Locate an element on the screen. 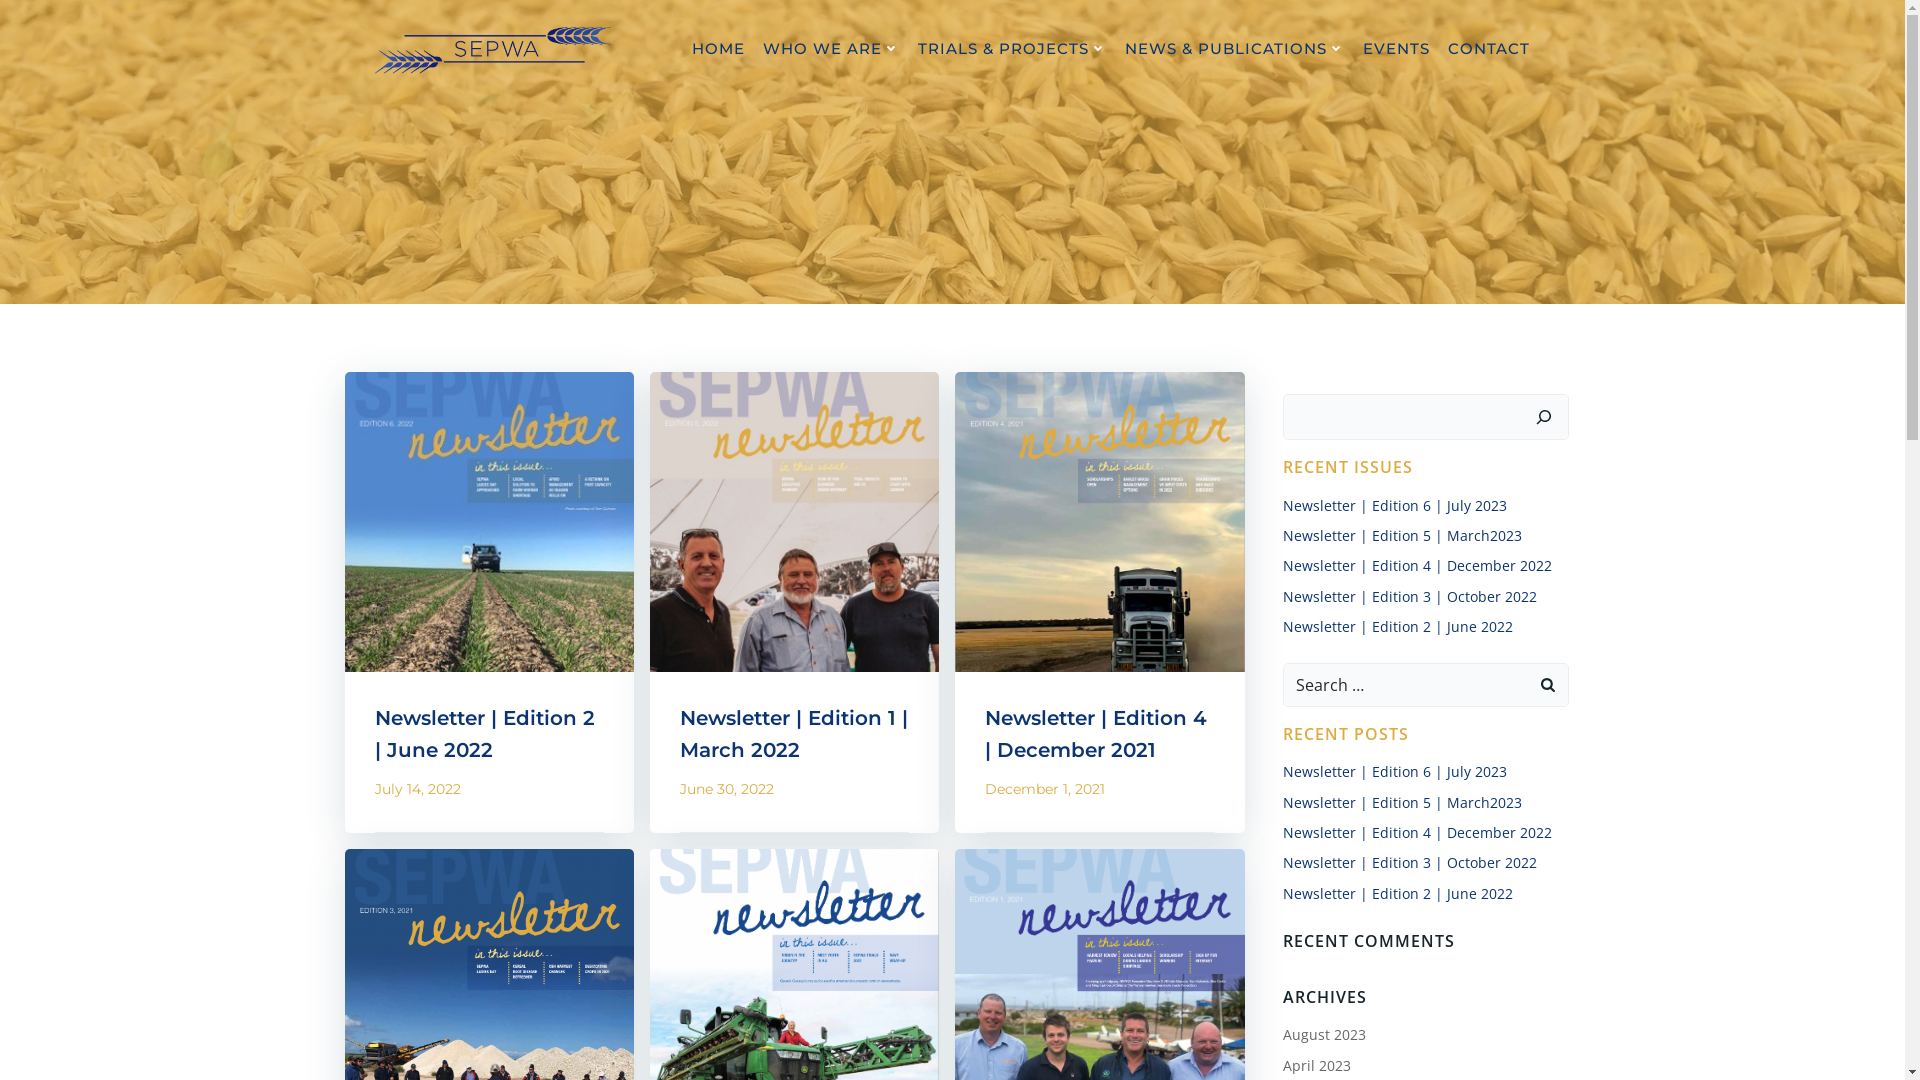 The height and width of the screenshot is (1080, 1920). Newsletter | Edition 3 | October 2022 is located at coordinates (1410, 862).